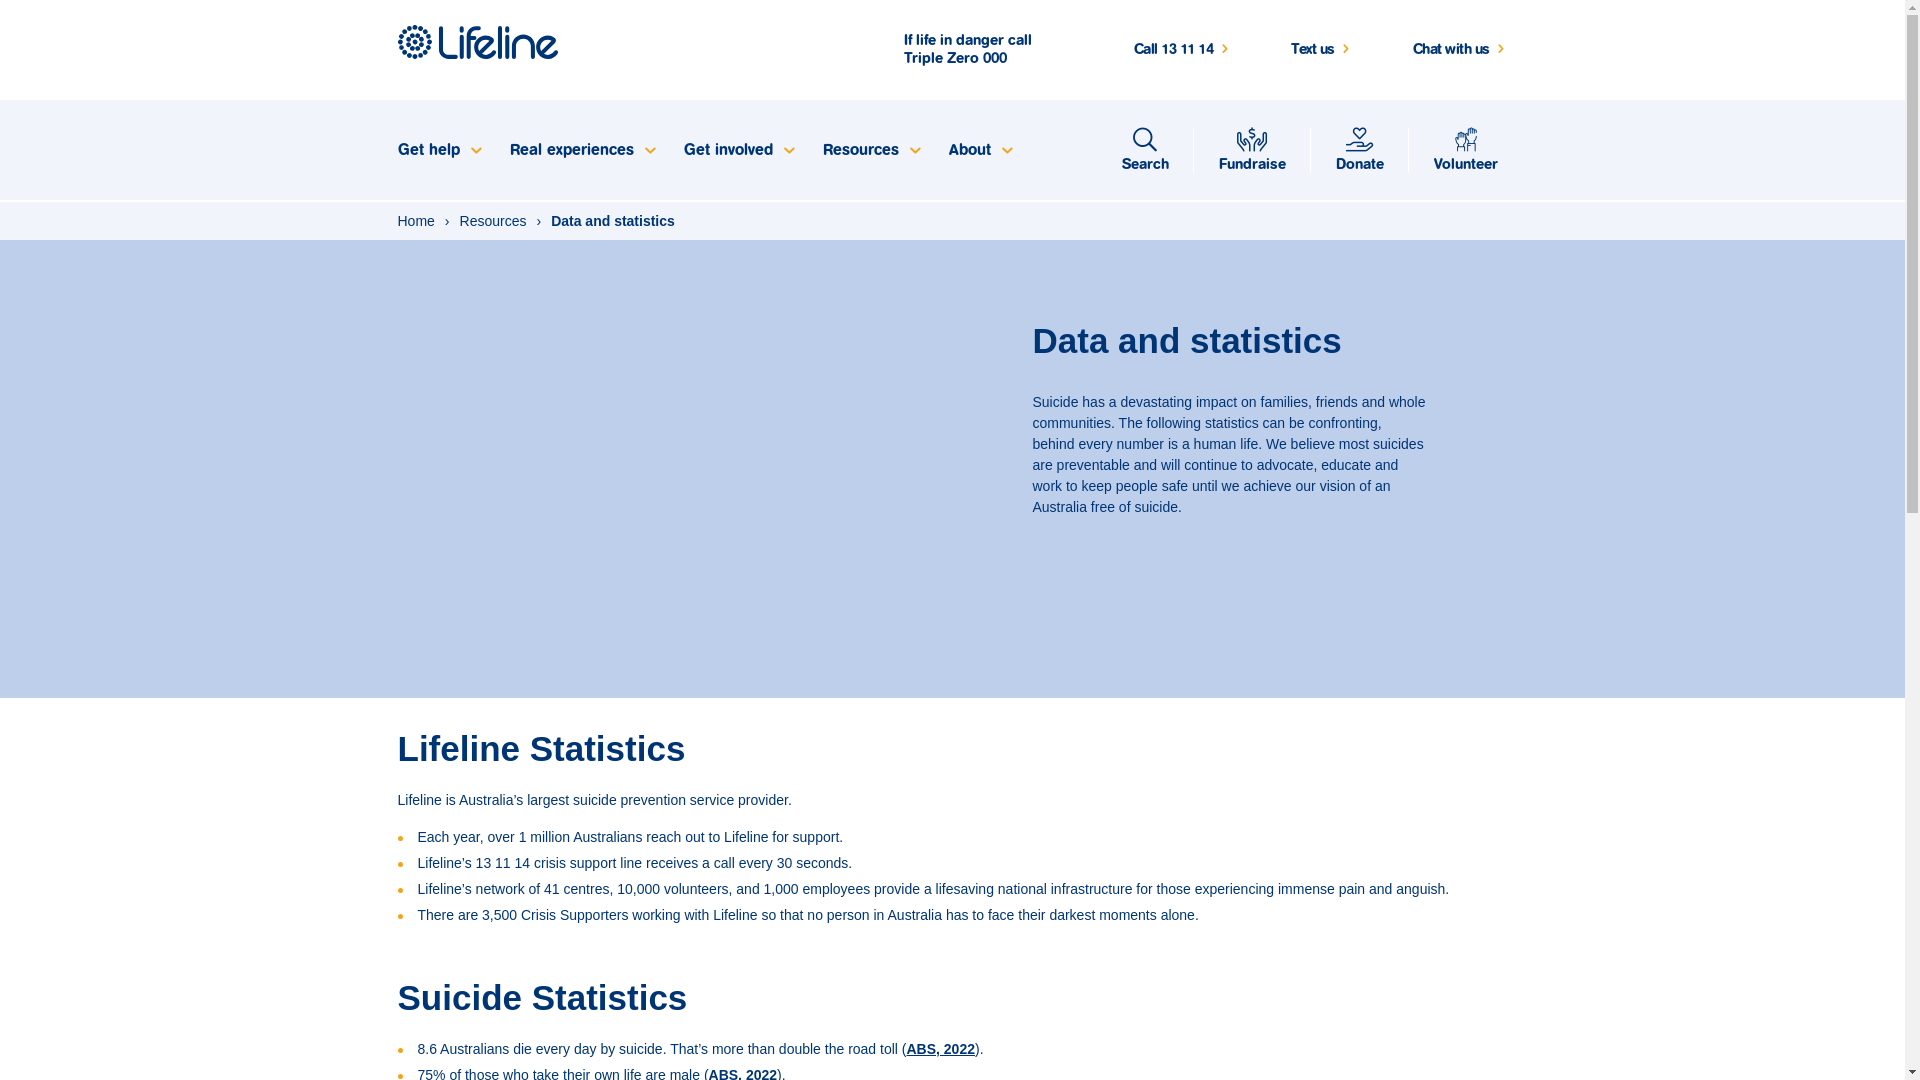 The image size is (1920, 1080). What do you see at coordinates (580, 150) in the screenshot?
I see `Real experiences` at bounding box center [580, 150].